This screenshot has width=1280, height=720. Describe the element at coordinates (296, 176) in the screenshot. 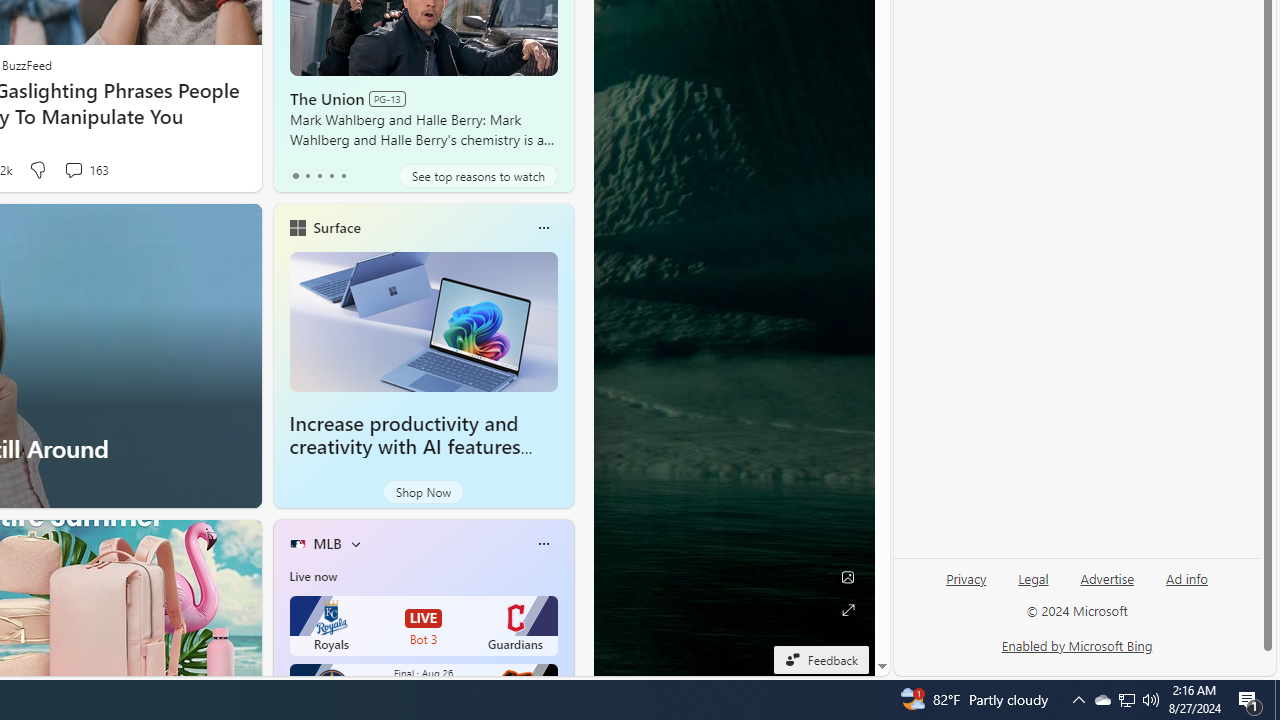

I see `tab-0` at that location.